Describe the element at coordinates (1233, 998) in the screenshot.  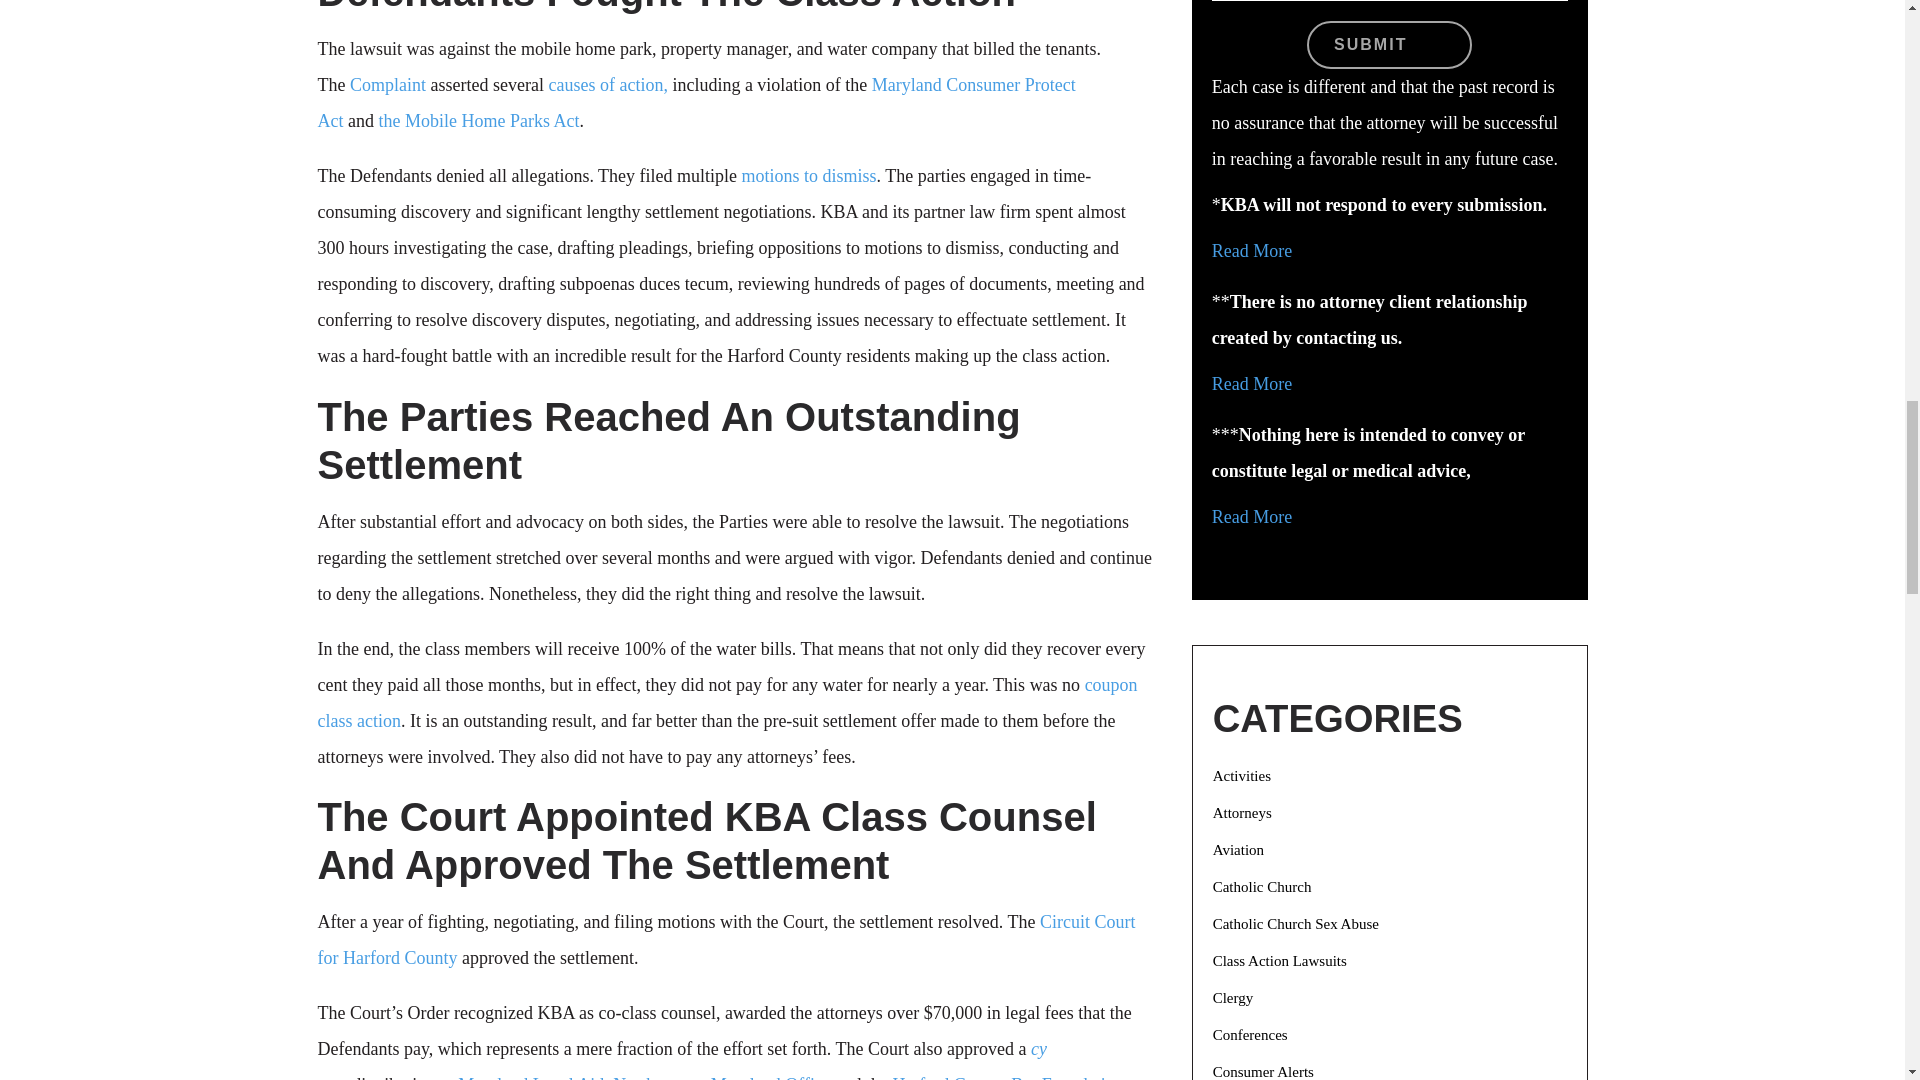
I see `View all post filed under Clergy` at that location.